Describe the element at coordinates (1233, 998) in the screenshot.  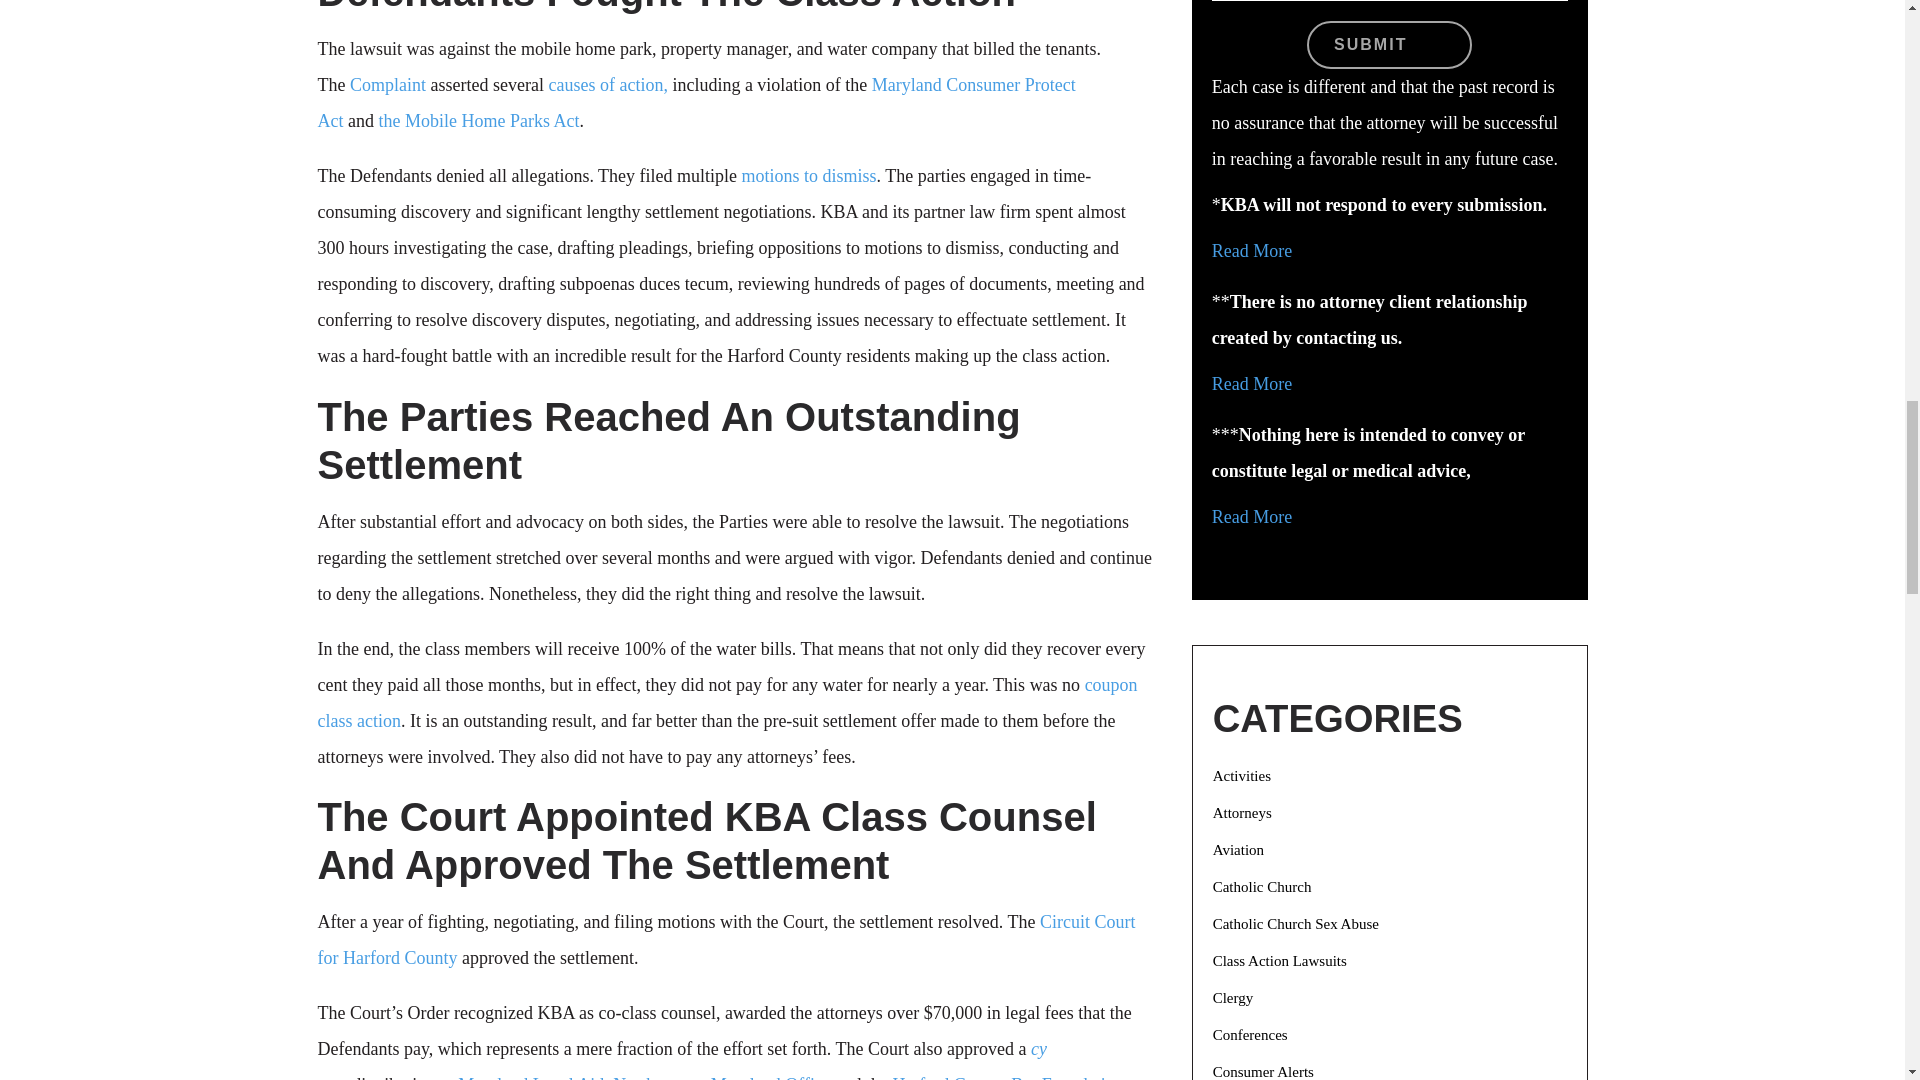
I see `View all post filed under Clergy` at that location.